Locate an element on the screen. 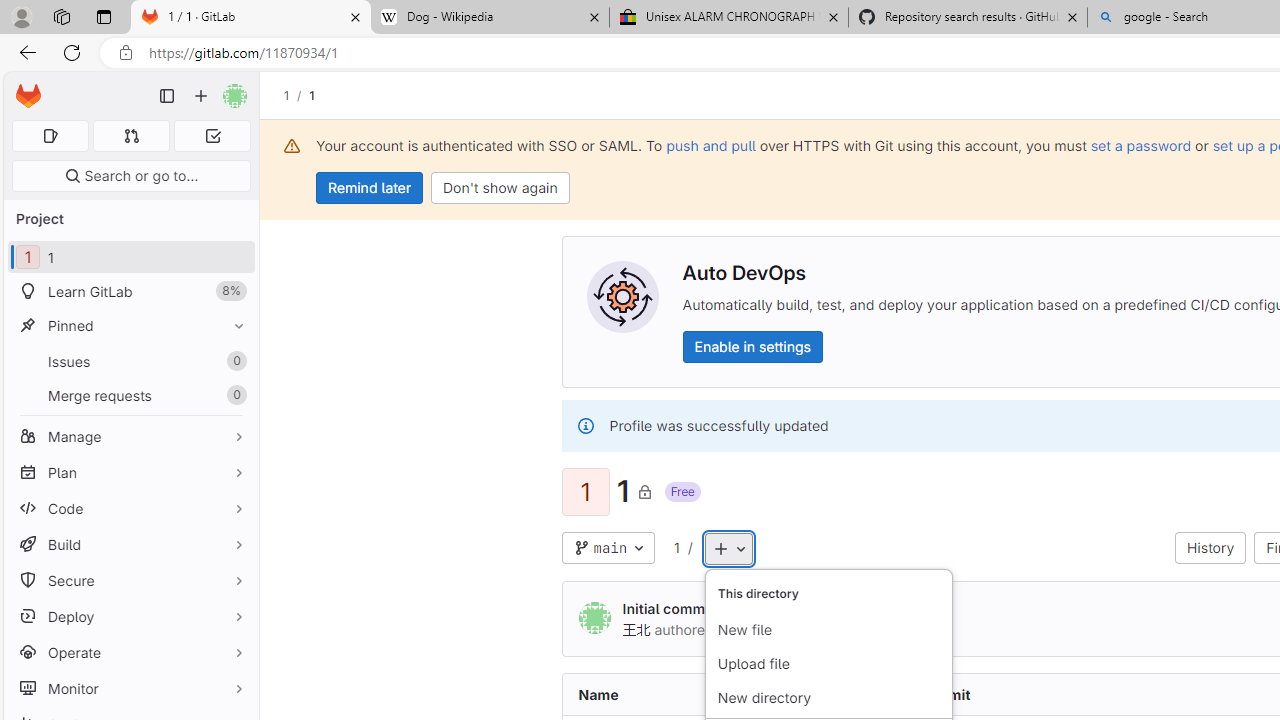 The width and height of the screenshot is (1280, 720). Primary navigation sidebar is located at coordinates (167, 96).